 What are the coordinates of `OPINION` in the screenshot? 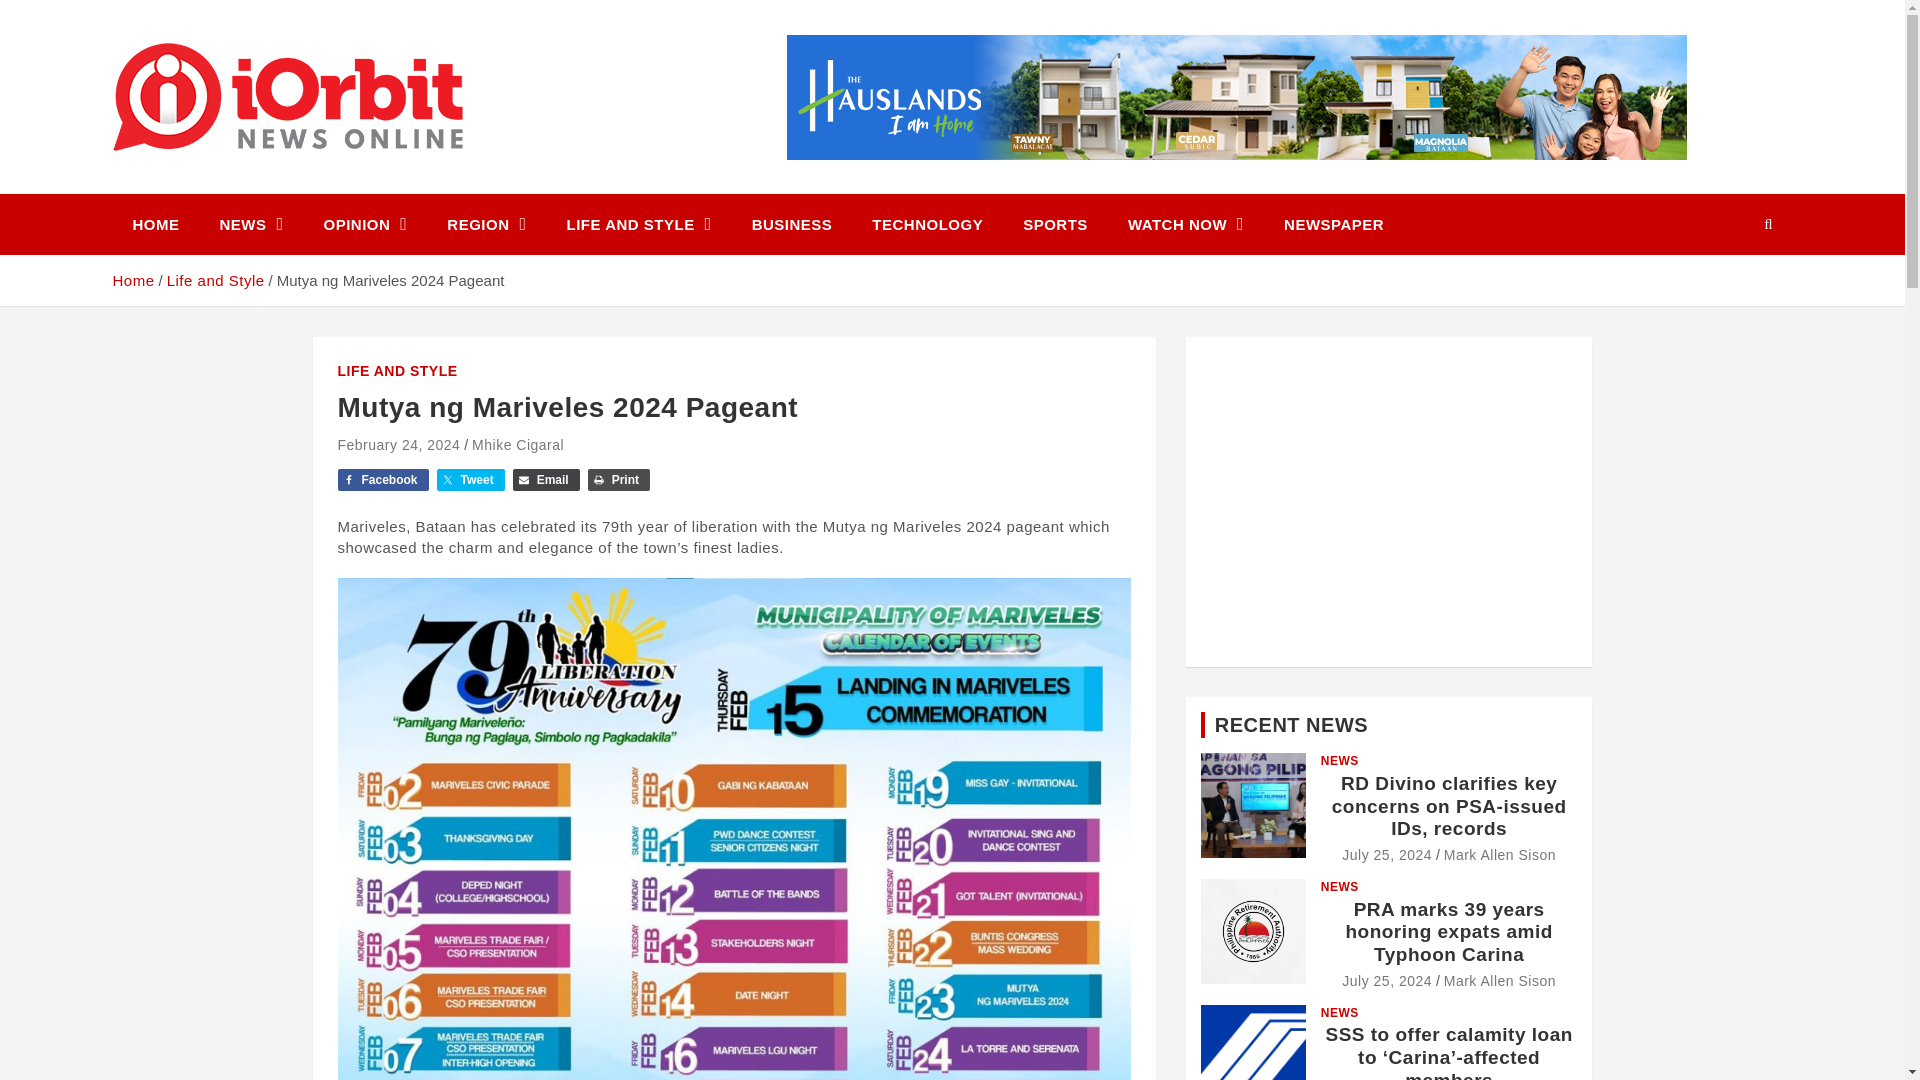 It's located at (366, 224).